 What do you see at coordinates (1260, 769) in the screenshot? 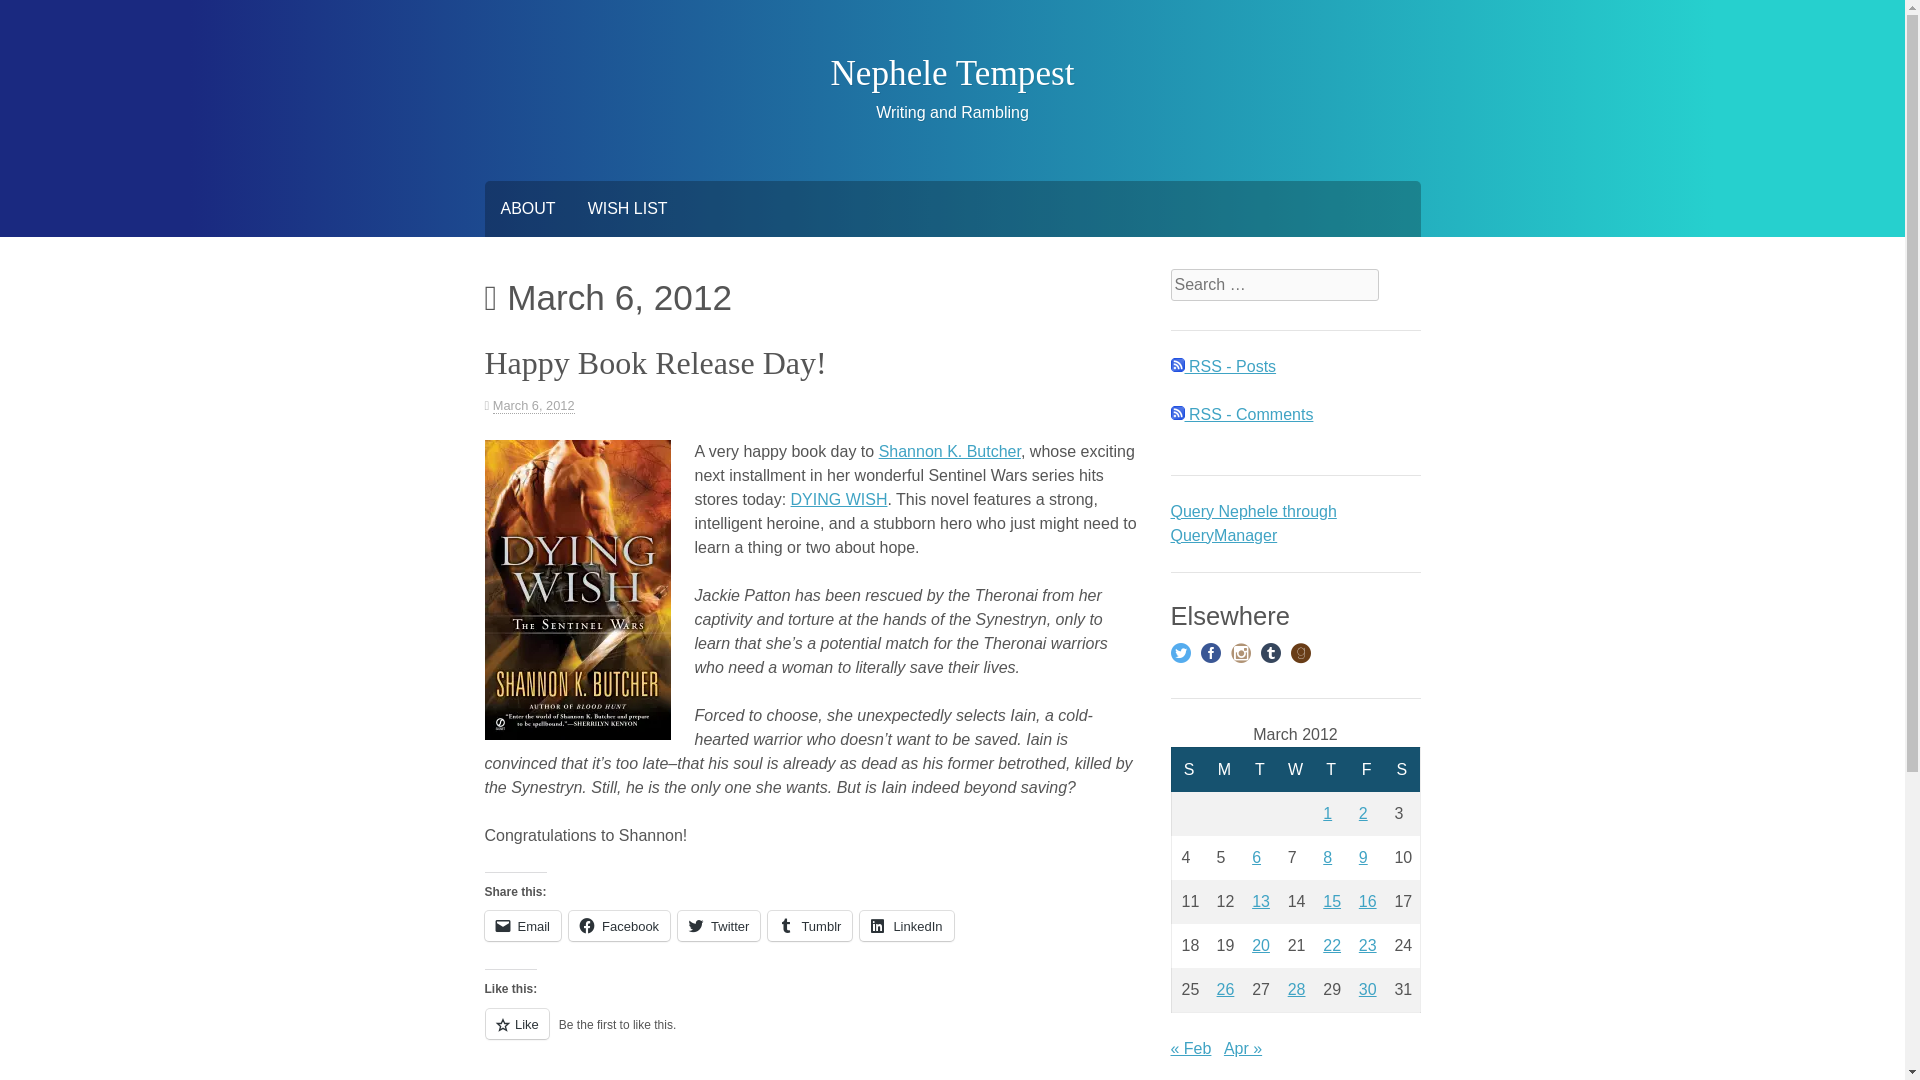
I see `Tuesday` at bounding box center [1260, 769].